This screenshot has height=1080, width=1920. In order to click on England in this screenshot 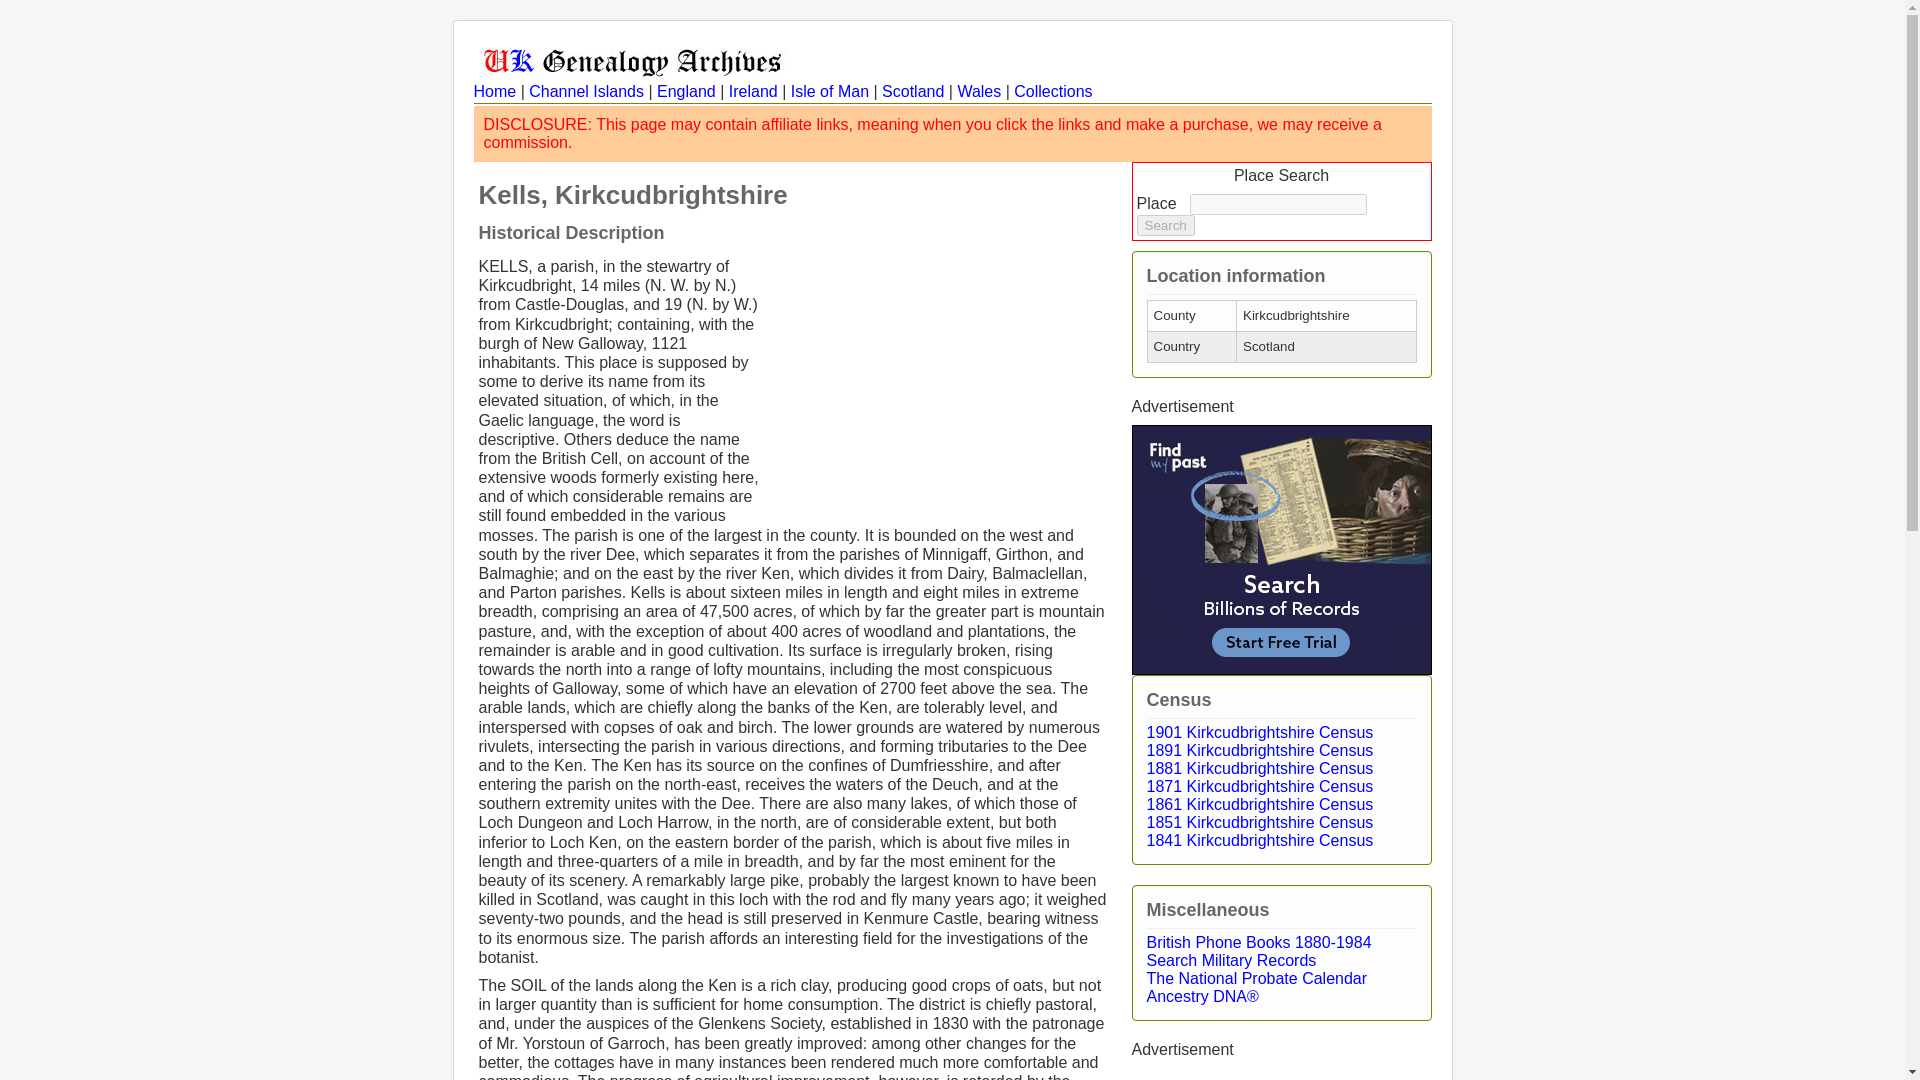, I will do `click(686, 92)`.